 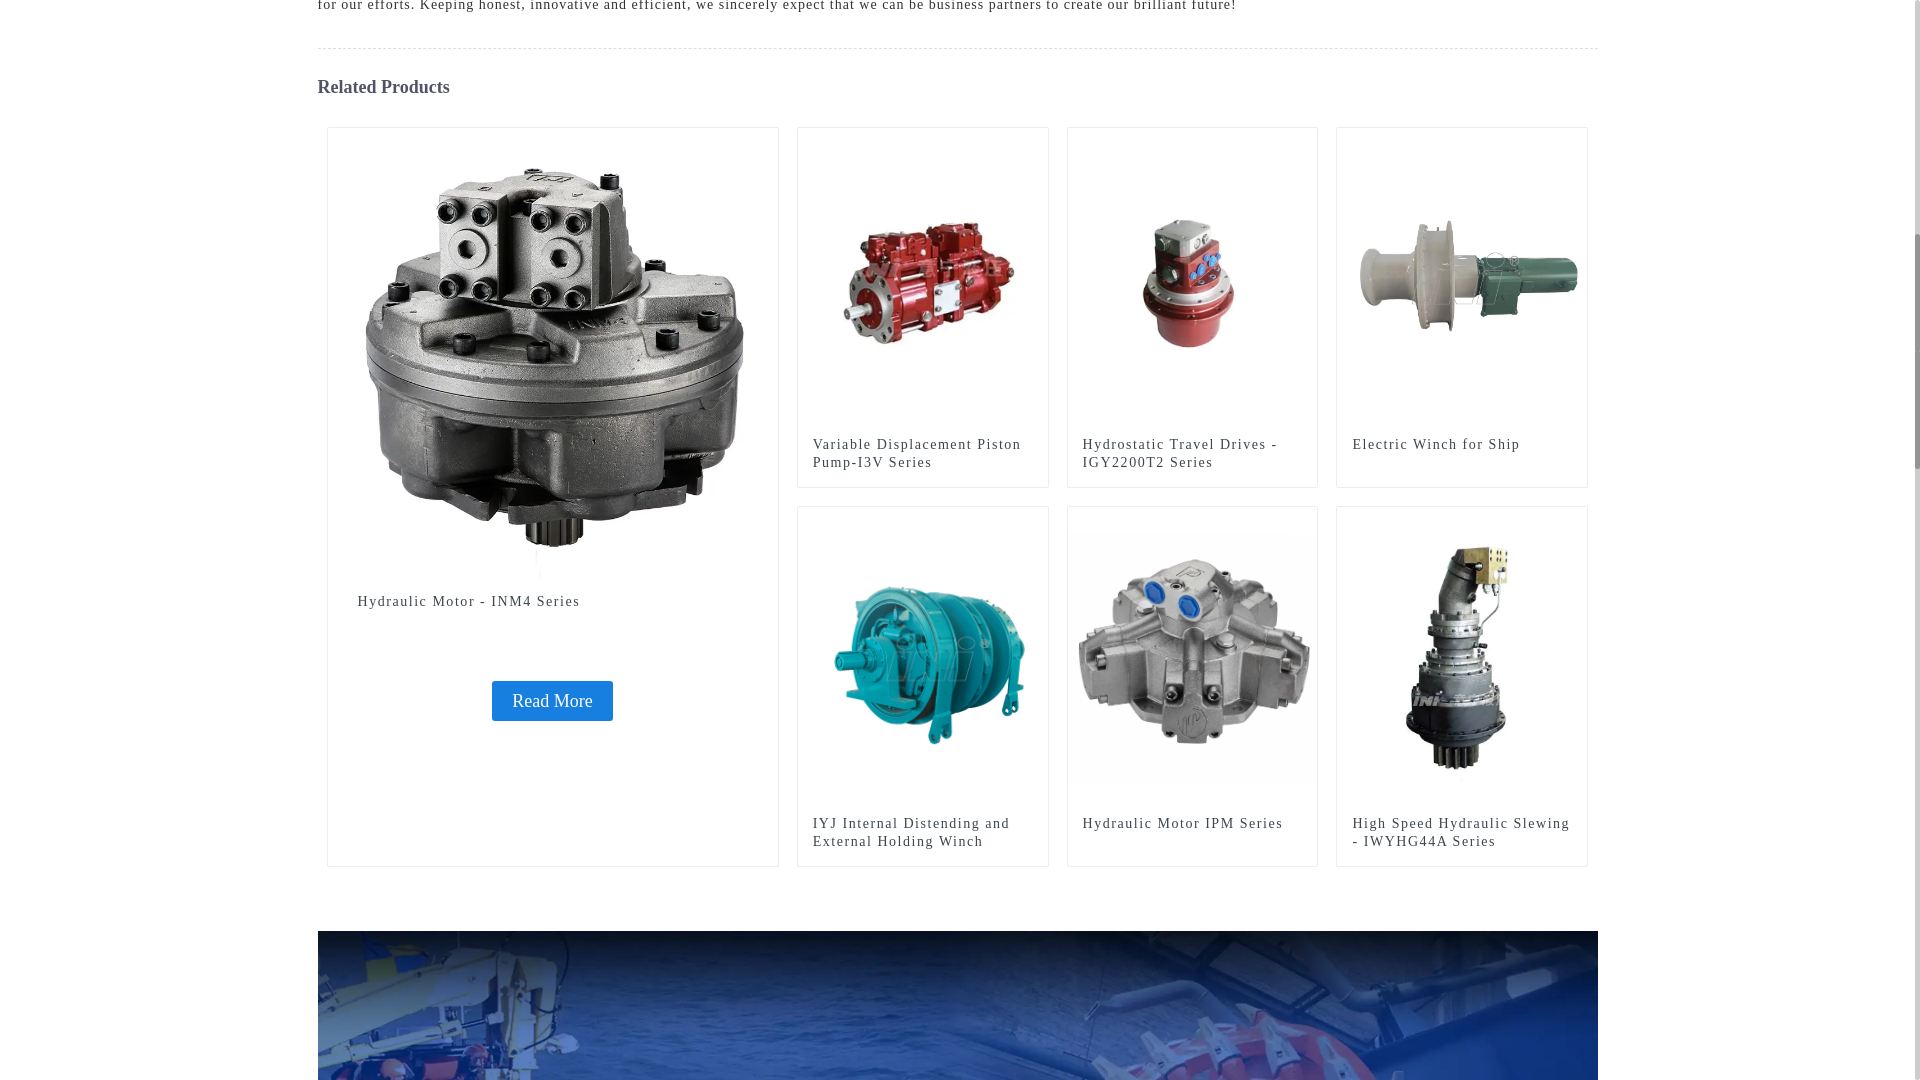 I want to click on IYJ Internal Distending and External Holding Winch , so click(x=923, y=656).